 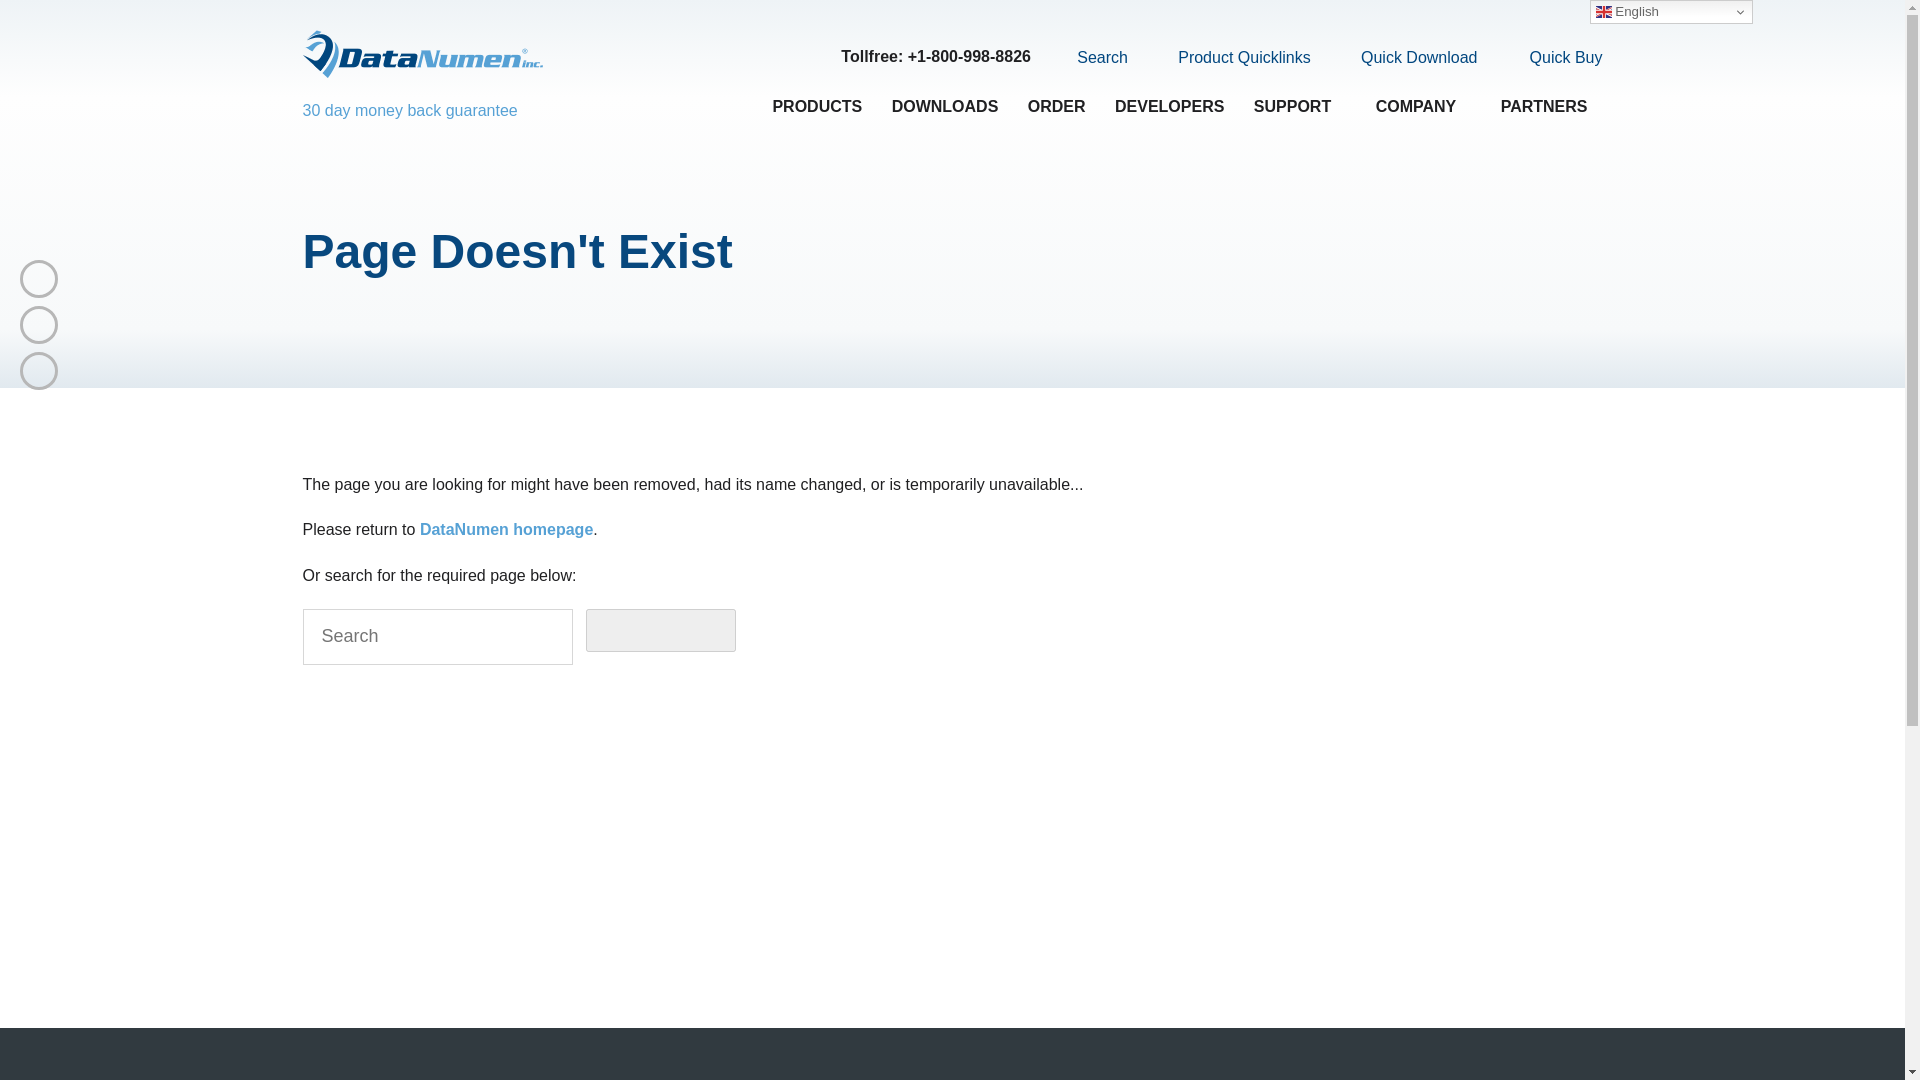 What do you see at coordinates (436, 637) in the screenshot?
I see `Search for:` at bounding box center [436, 637].